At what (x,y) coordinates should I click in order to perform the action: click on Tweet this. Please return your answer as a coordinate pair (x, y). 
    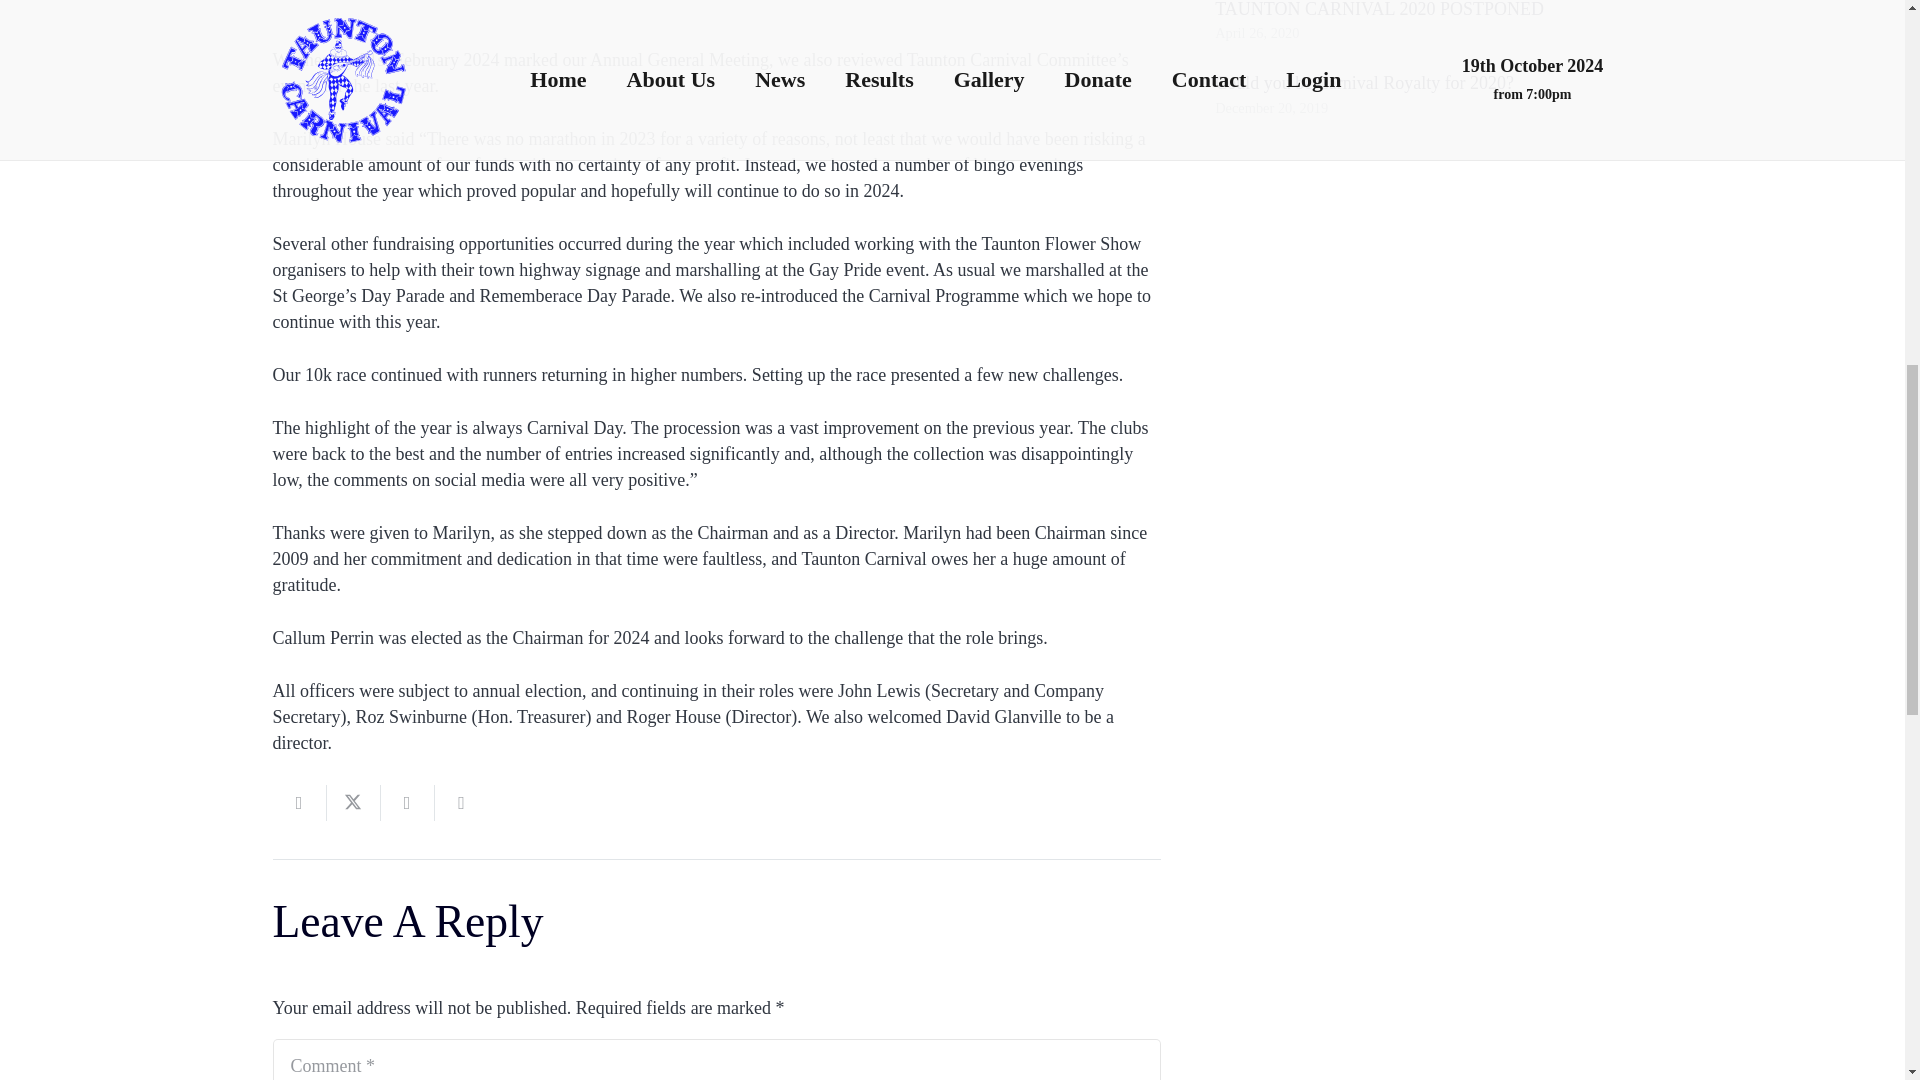
    Looking at the image, I should click on (353, 802).